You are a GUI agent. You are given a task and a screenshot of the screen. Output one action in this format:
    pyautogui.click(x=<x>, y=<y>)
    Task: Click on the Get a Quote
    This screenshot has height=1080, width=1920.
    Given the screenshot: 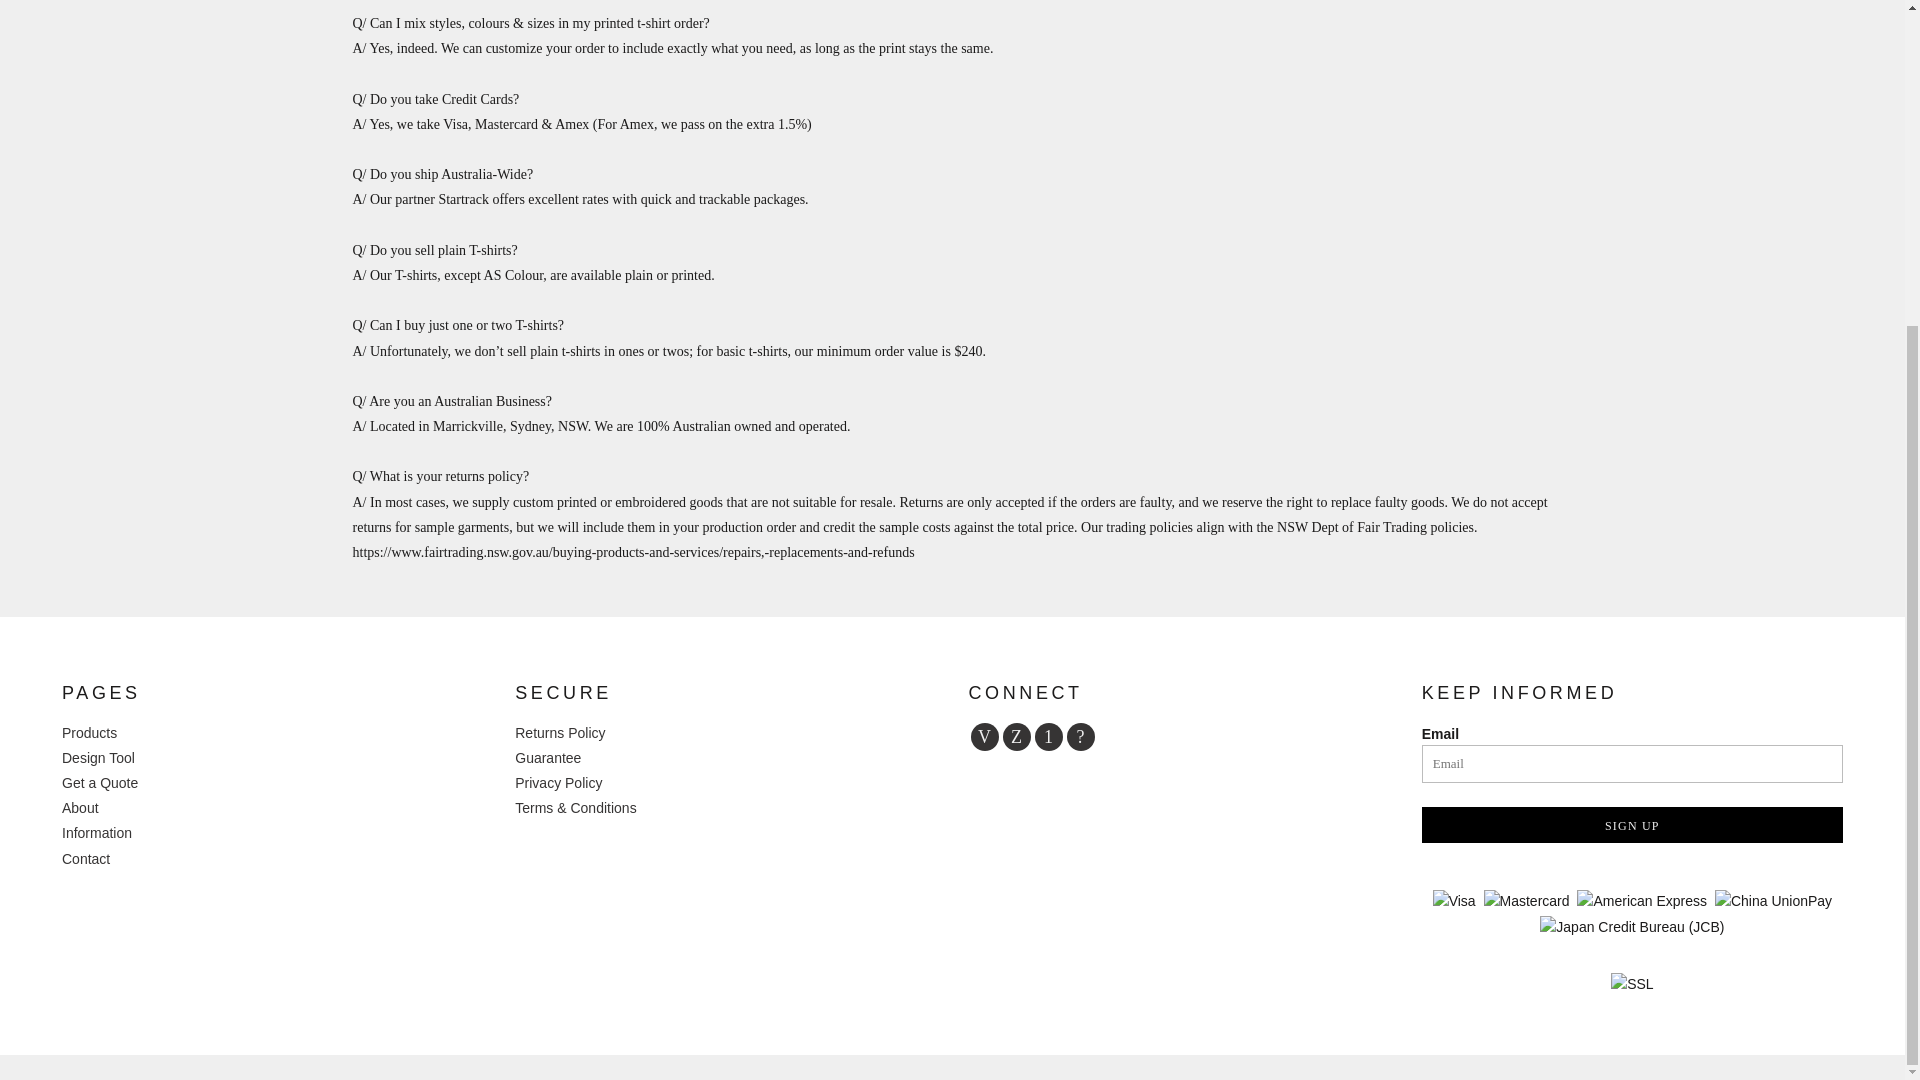 What is the action you would take?
    pyautogui.click(x=100, y=782)
    